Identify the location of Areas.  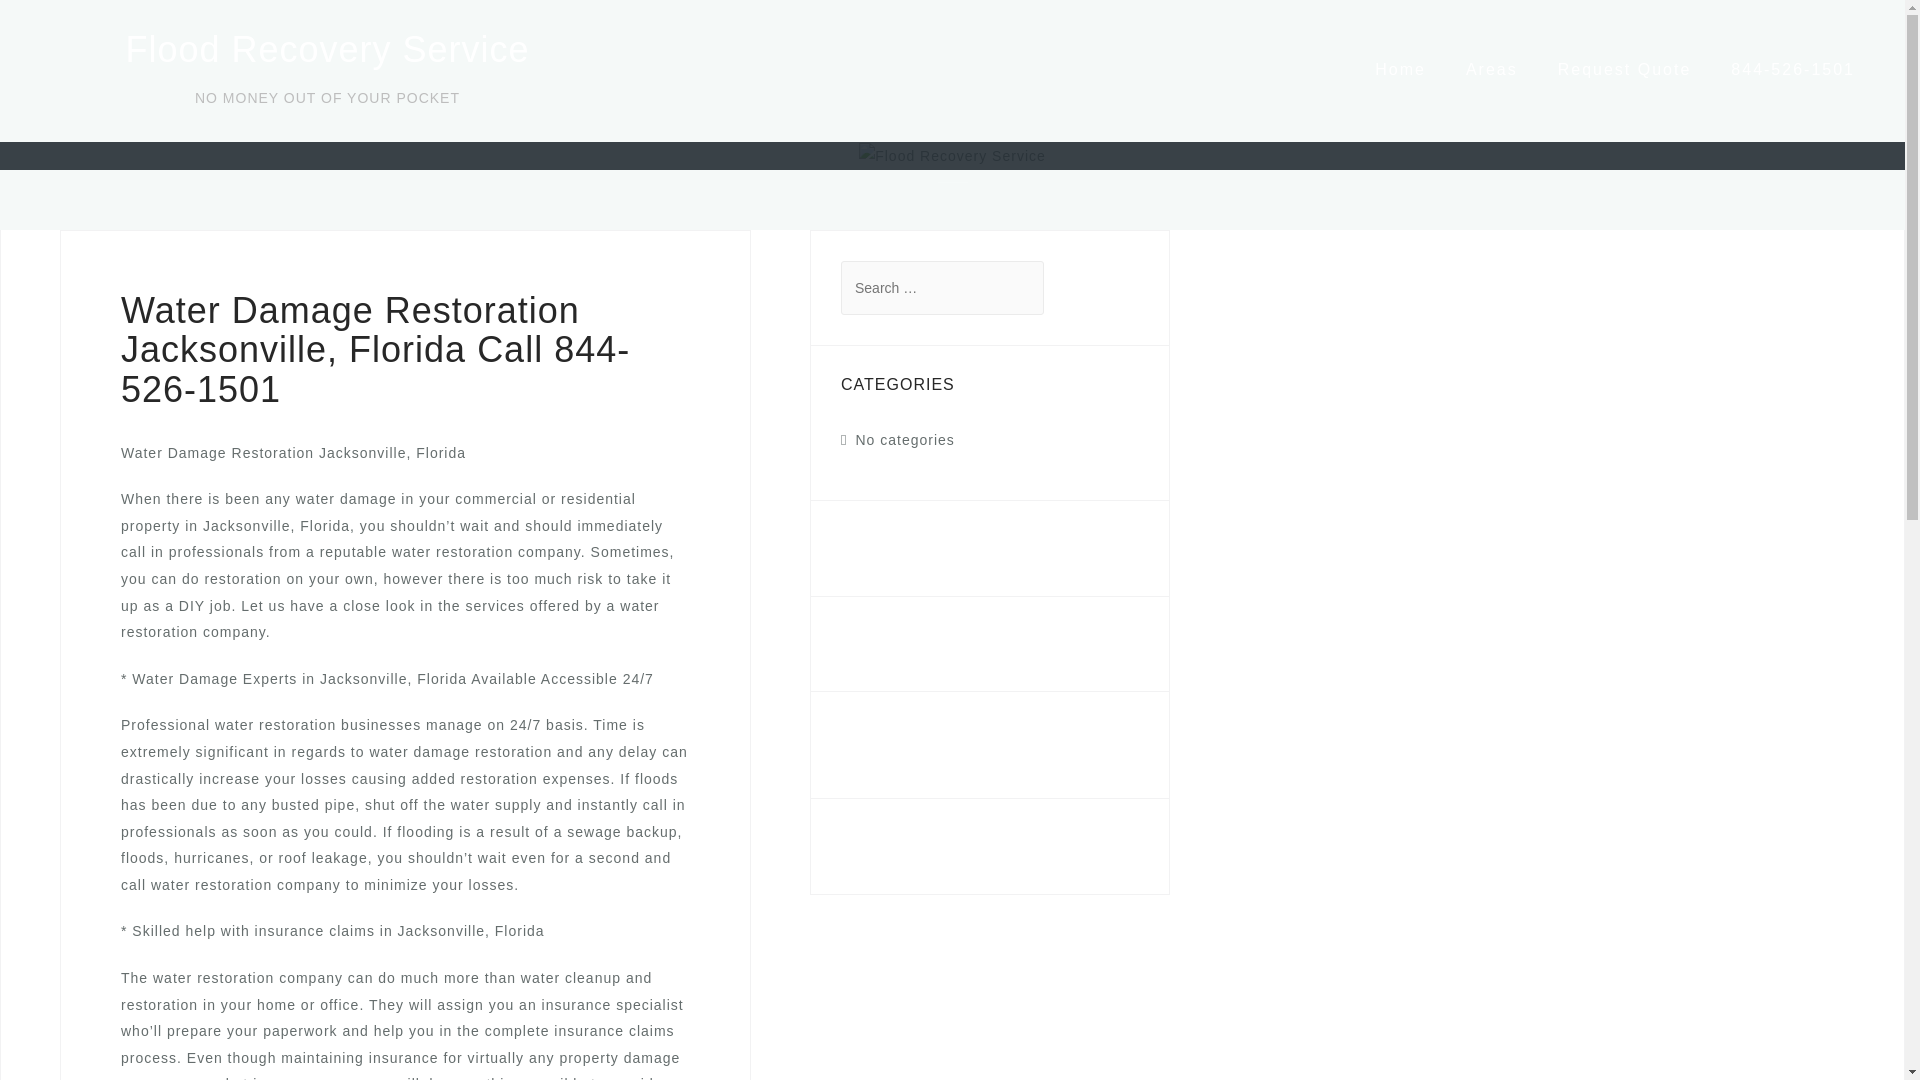
(1492, 69).